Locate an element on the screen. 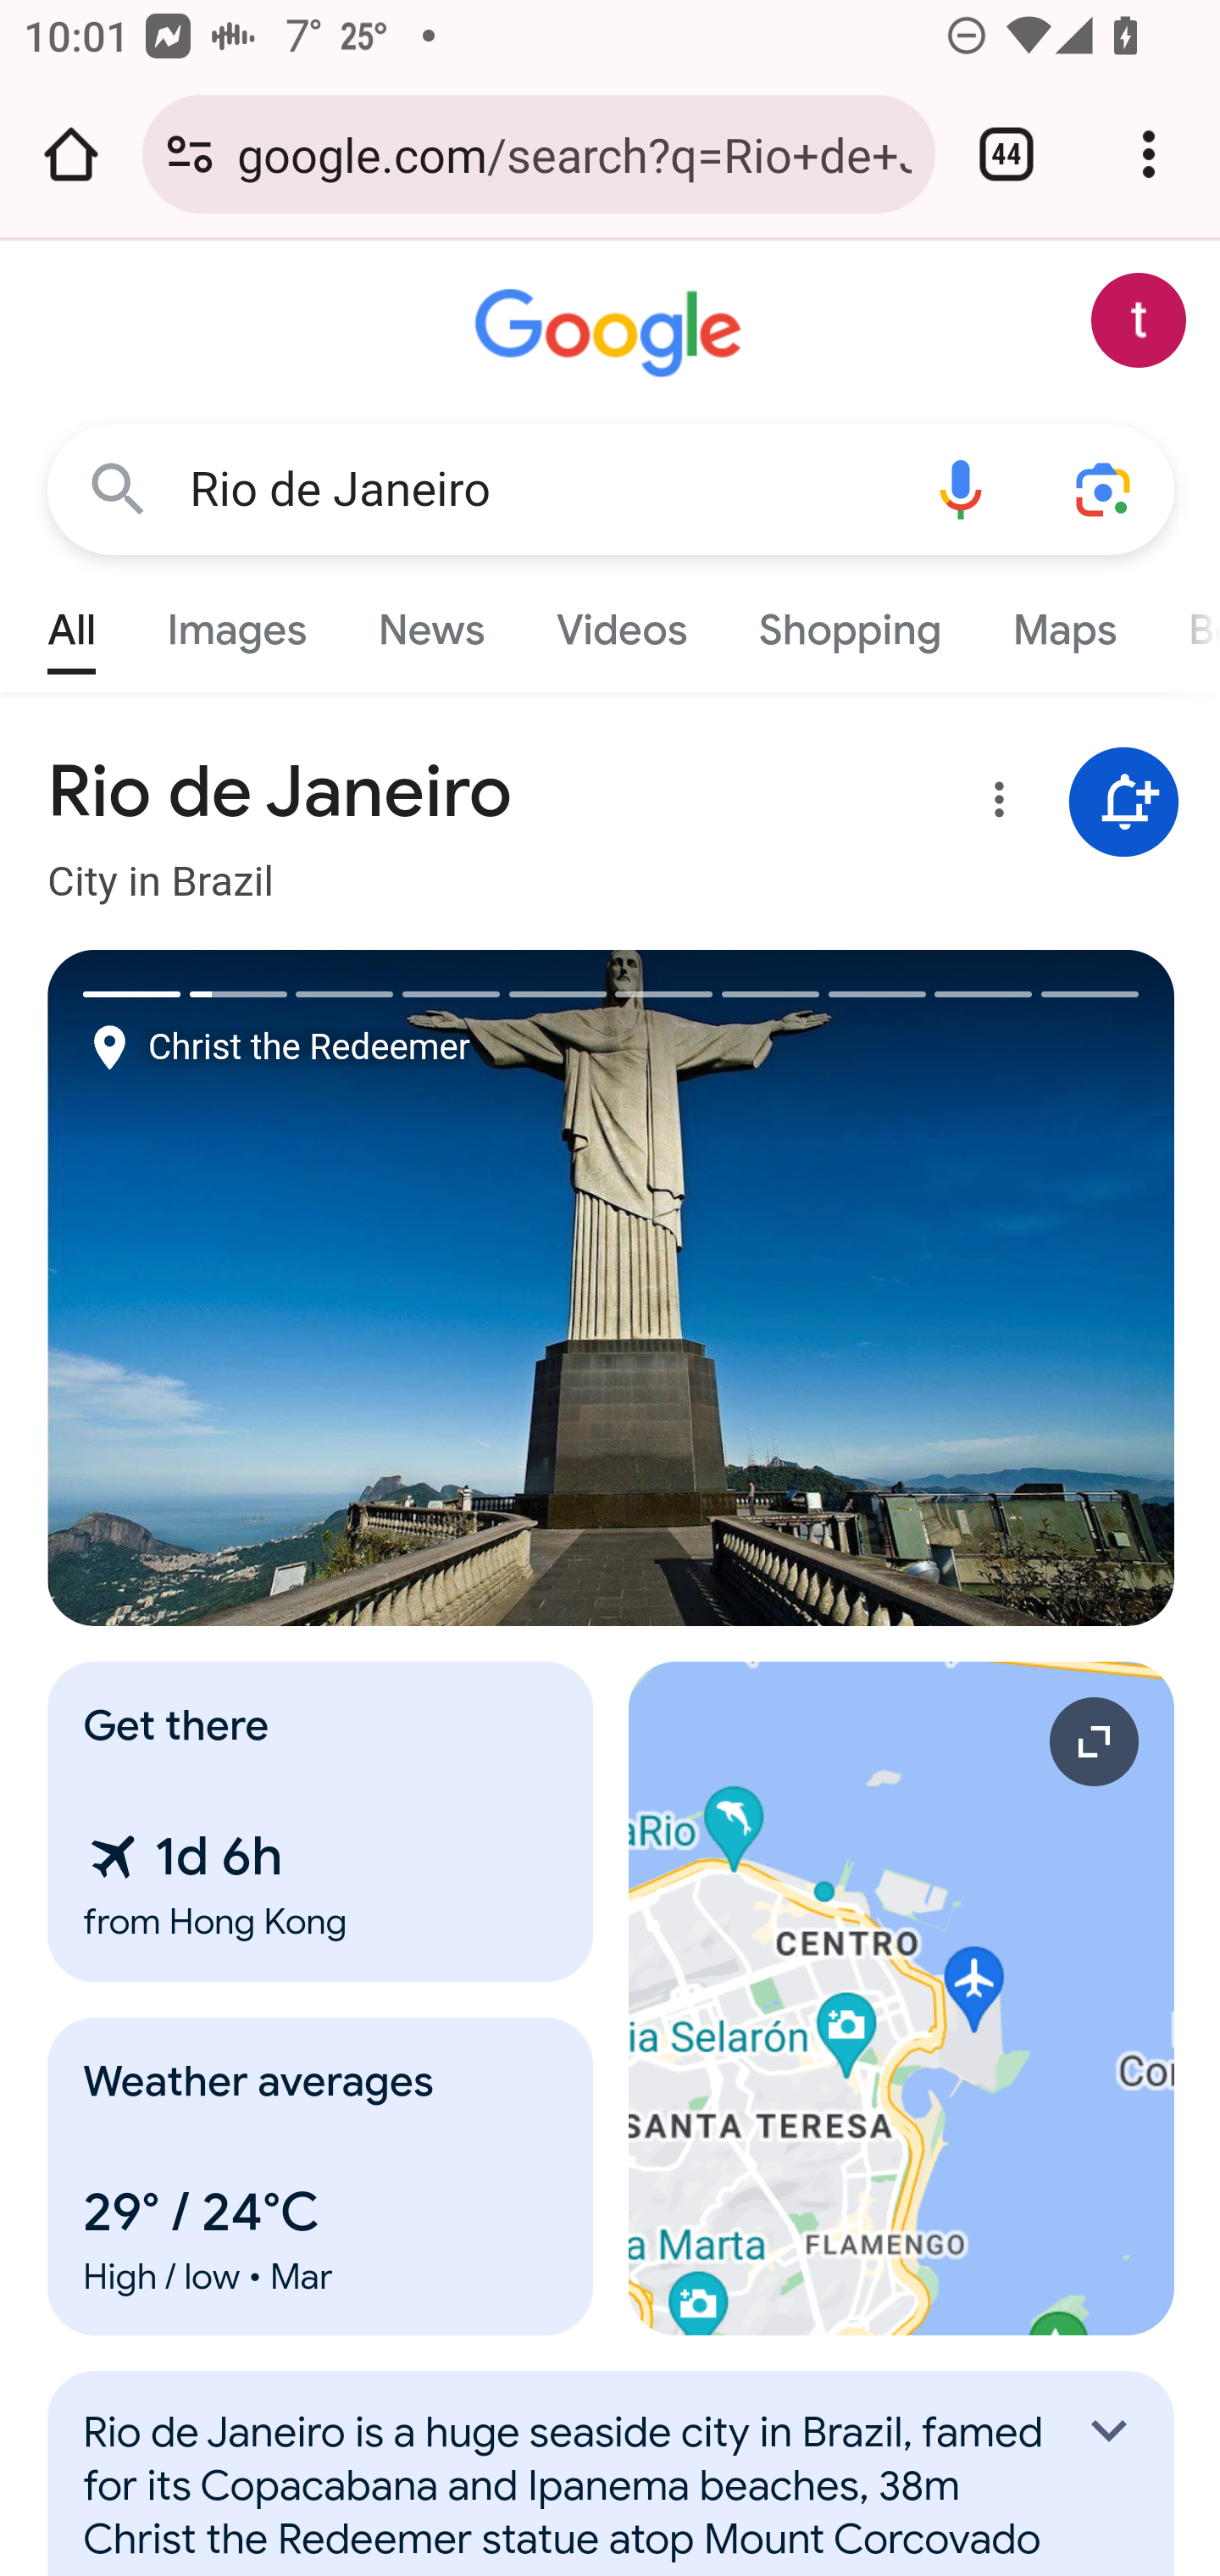 The image size is (1220, 2576). Images is located at coordinates (237, 622).